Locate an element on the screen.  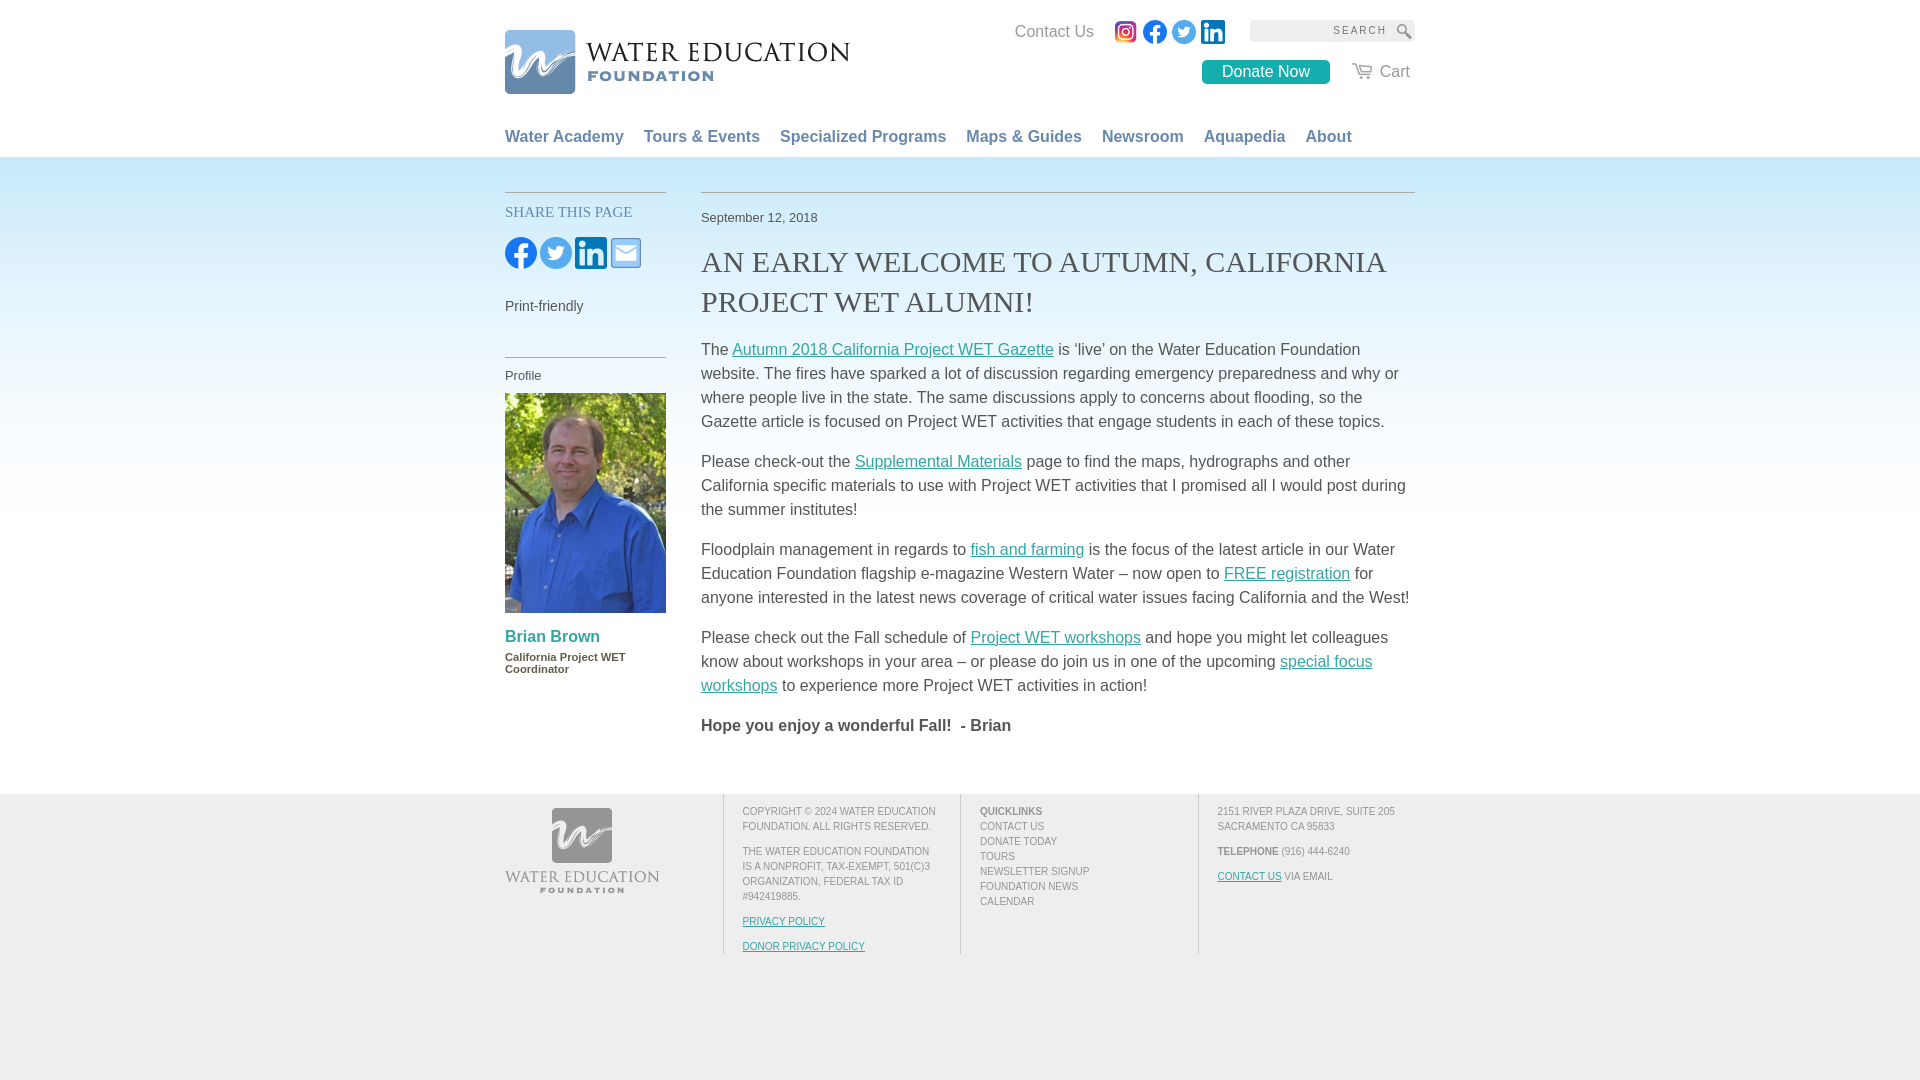
Cart is located at coordinates (1380, 72).